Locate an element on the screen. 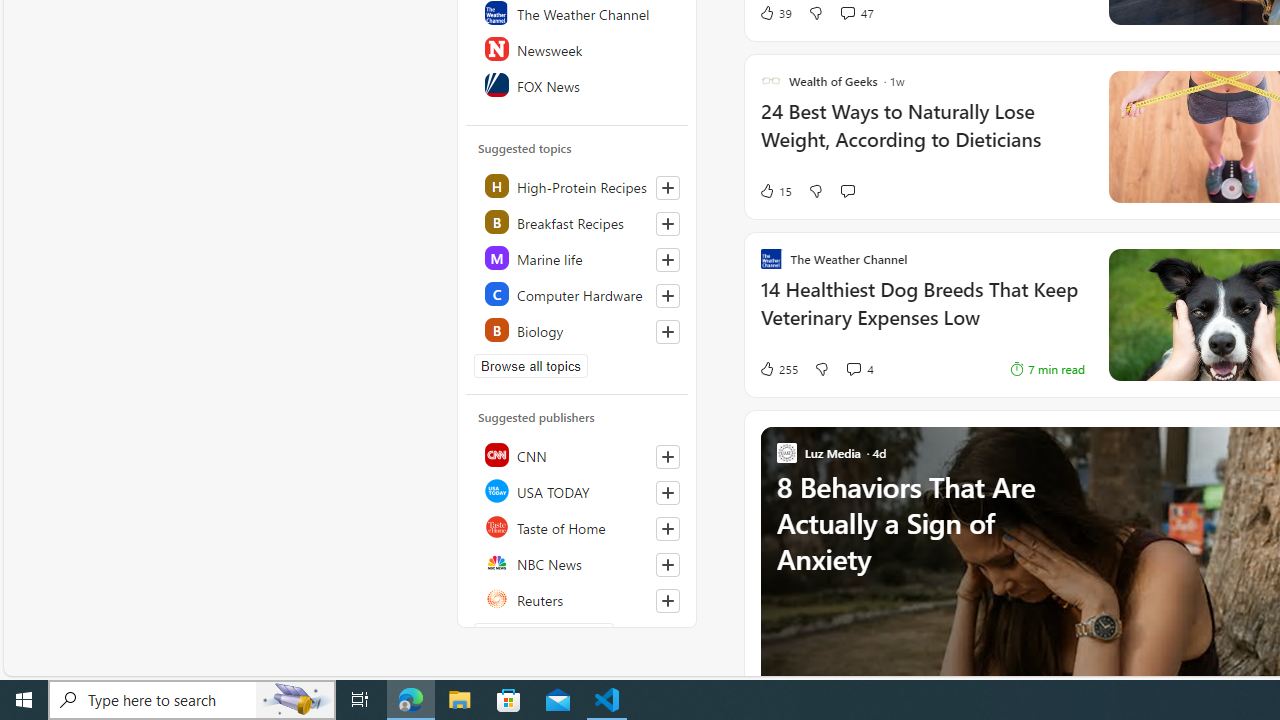 The height and width of the screenshot is (720, 1280). 15 Like is located at coordinates (775, 191).